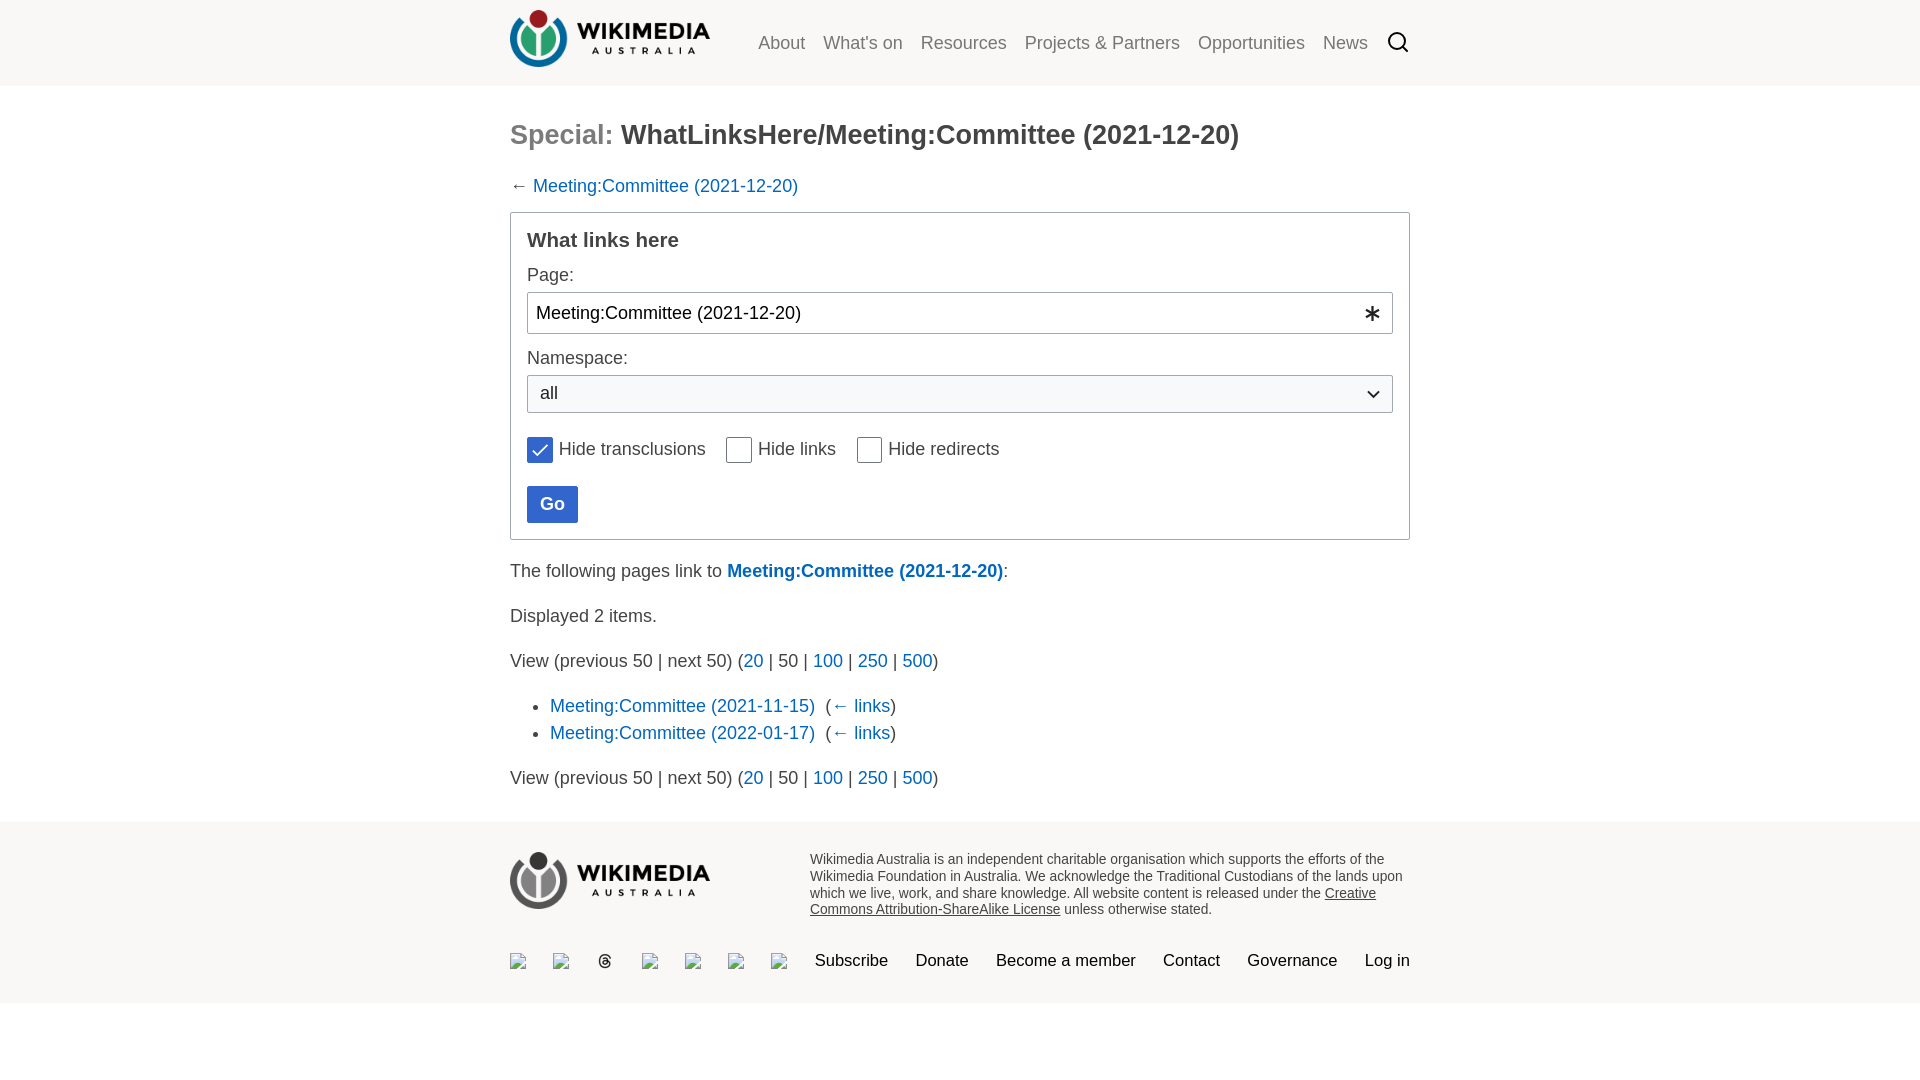 This screenshot has width=1920, height=1080. What do you see at coordinates (1192, 960) in the screenshot?
I see `Contact` at bounding box center [1192, 960].